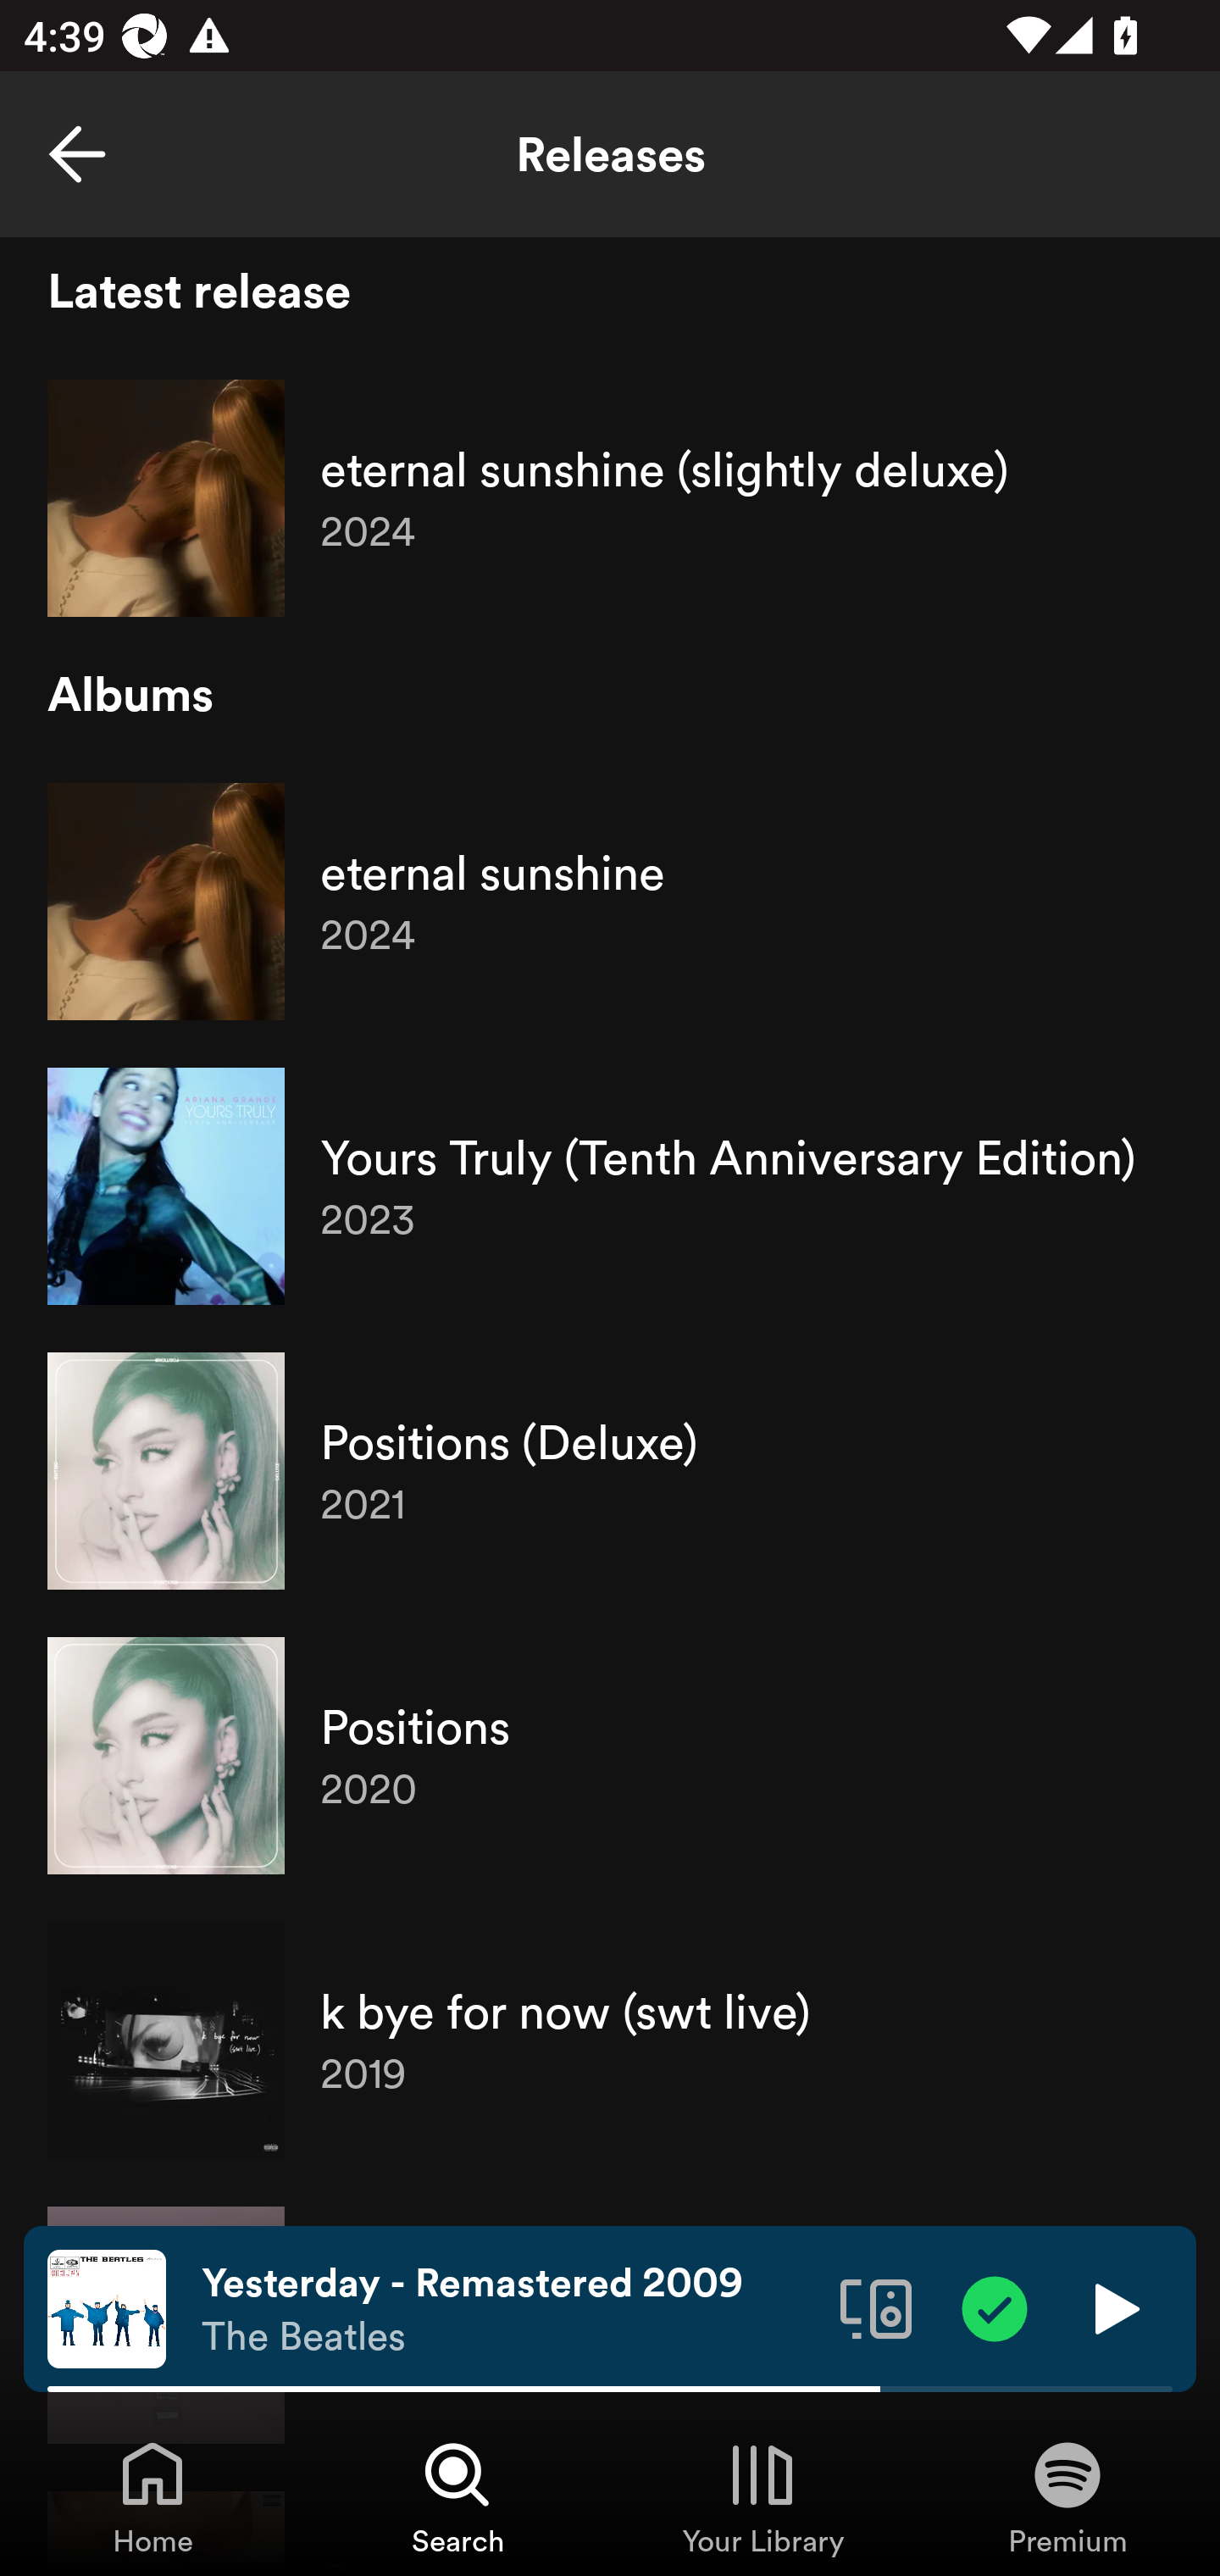 Image resolution: width=1220 pixels, height=2576 pixels. I want to click on Positions (Deluxe) 2021, so click(610, 1471).